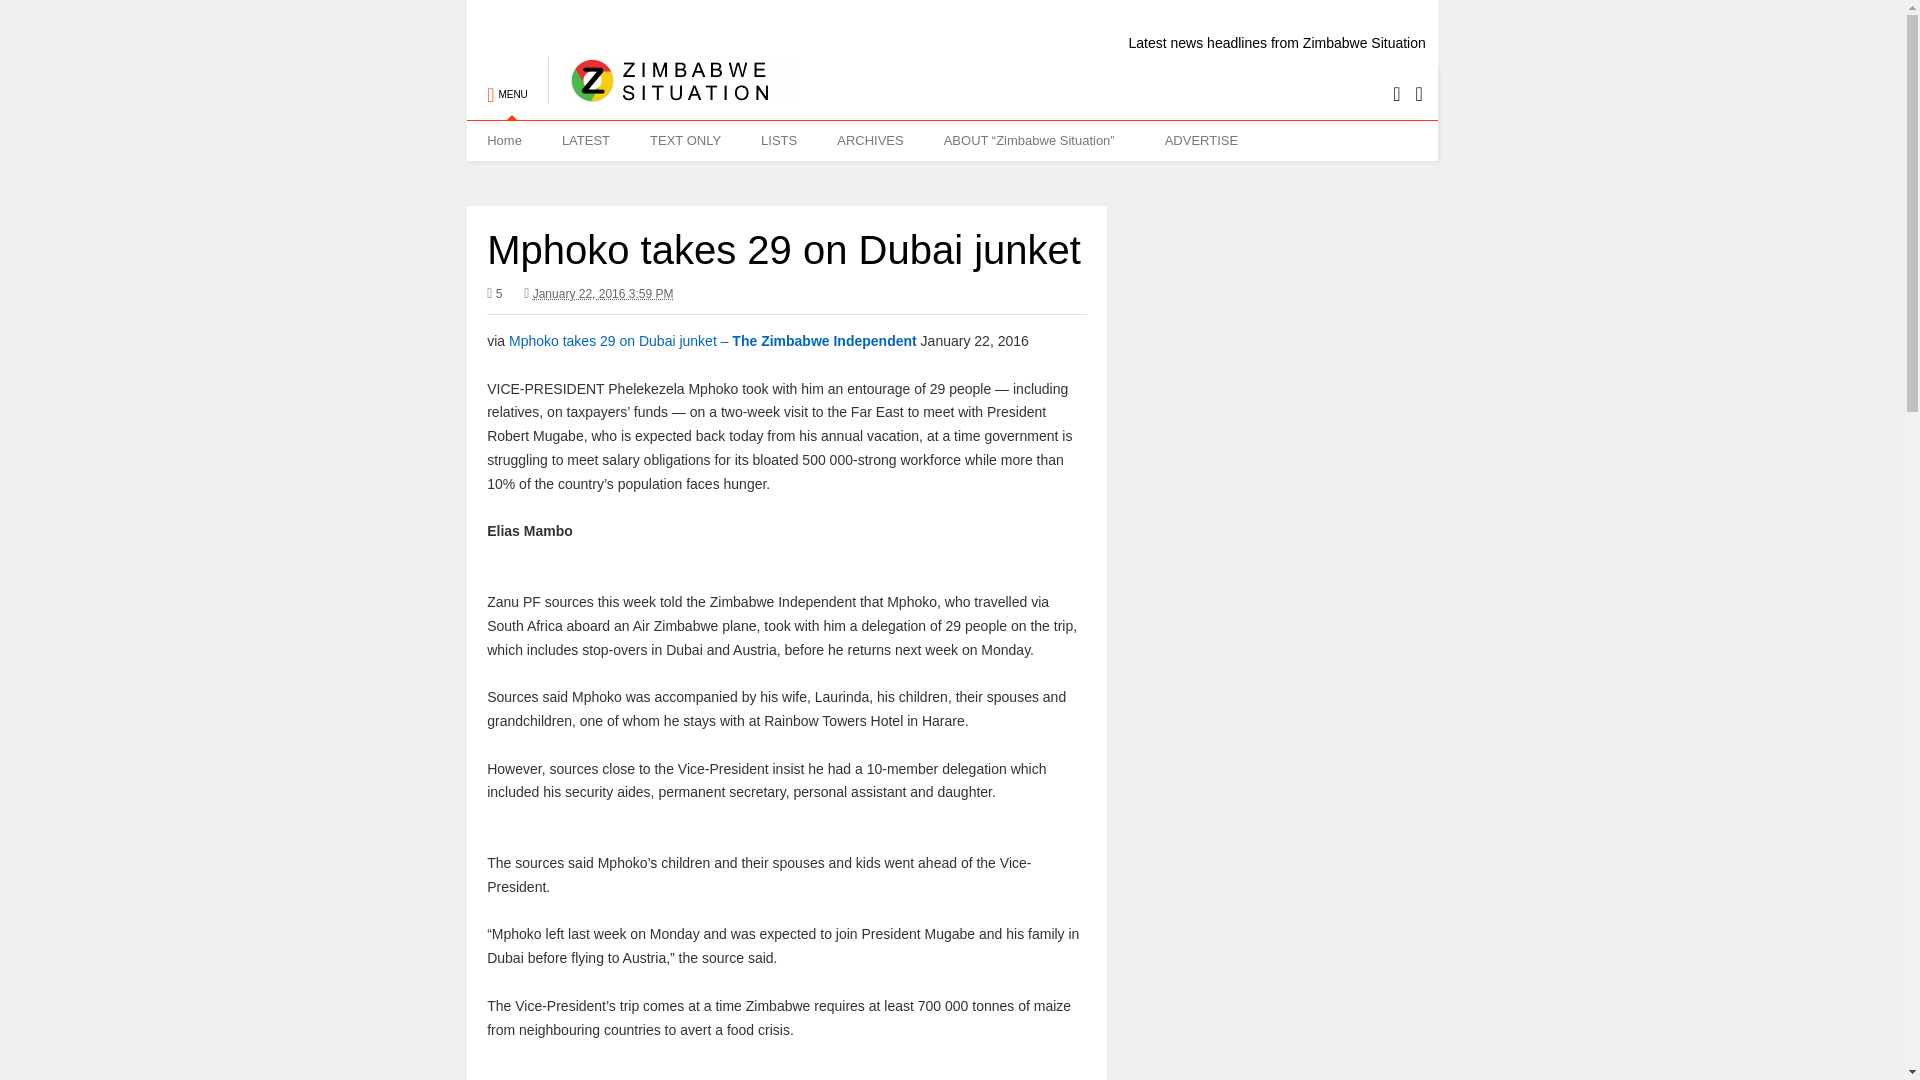  I want to click on LISTS, so click(779, 140).